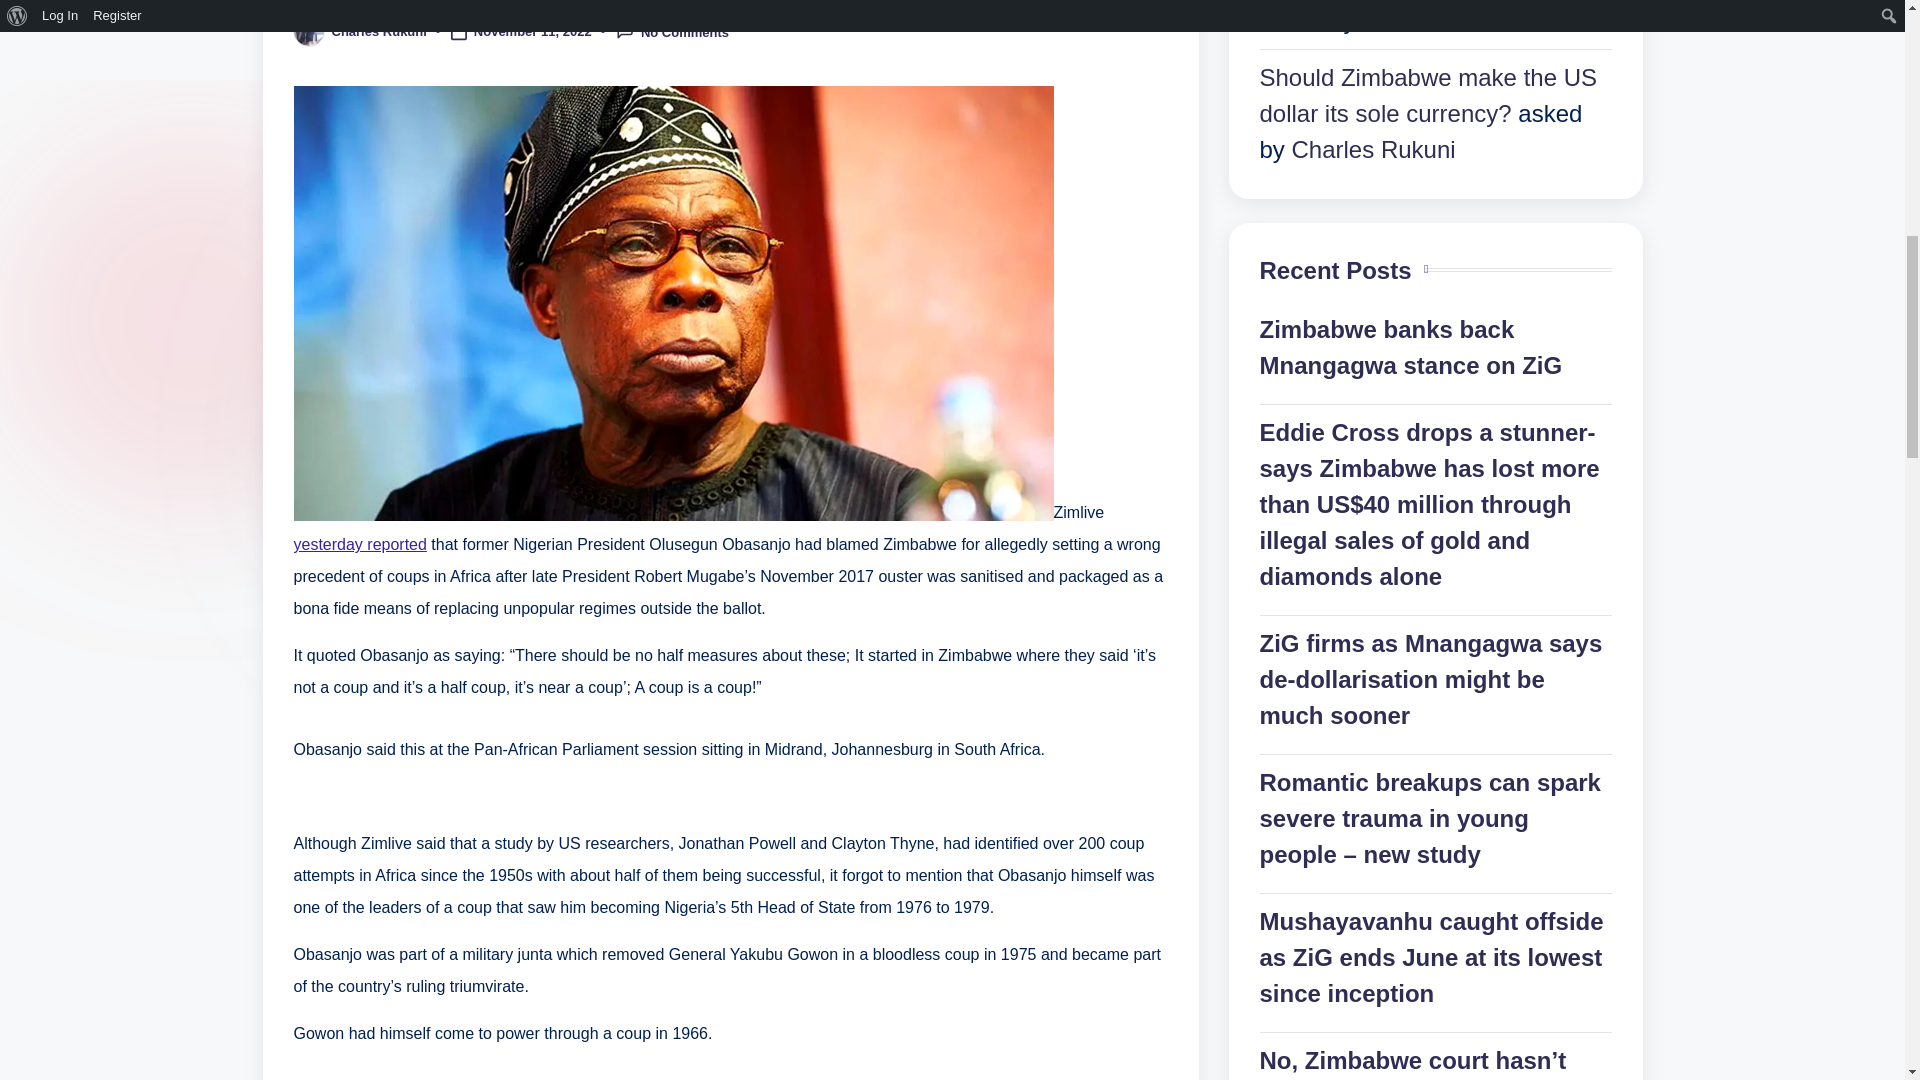 The width and height of the screenshot is (1920, 1080). What do you see at coordinates (379, 30) in the screenshot?
I see `Charles Rukuni` at bounding box center [379, 30].